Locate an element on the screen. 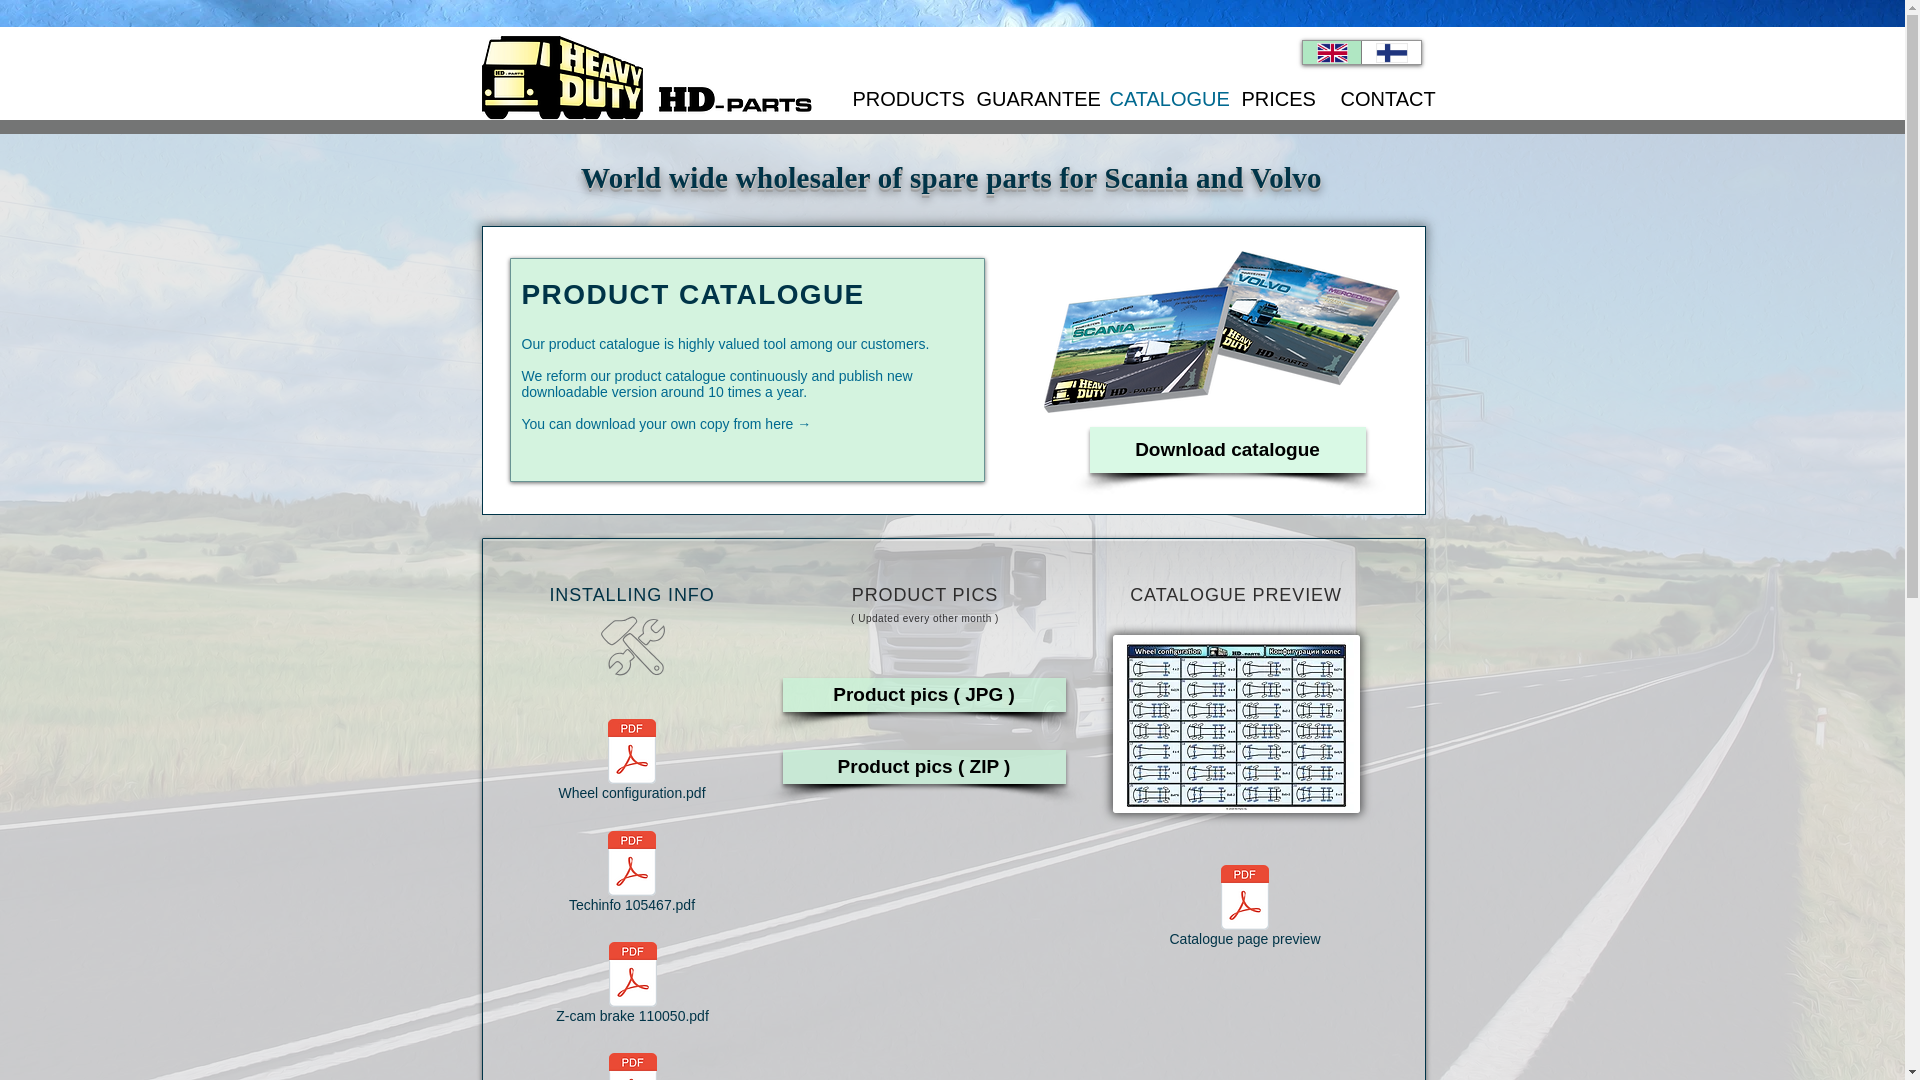 The image size is (1920, 1080). Catalogue page preview is located at coordinates (1244, 910).